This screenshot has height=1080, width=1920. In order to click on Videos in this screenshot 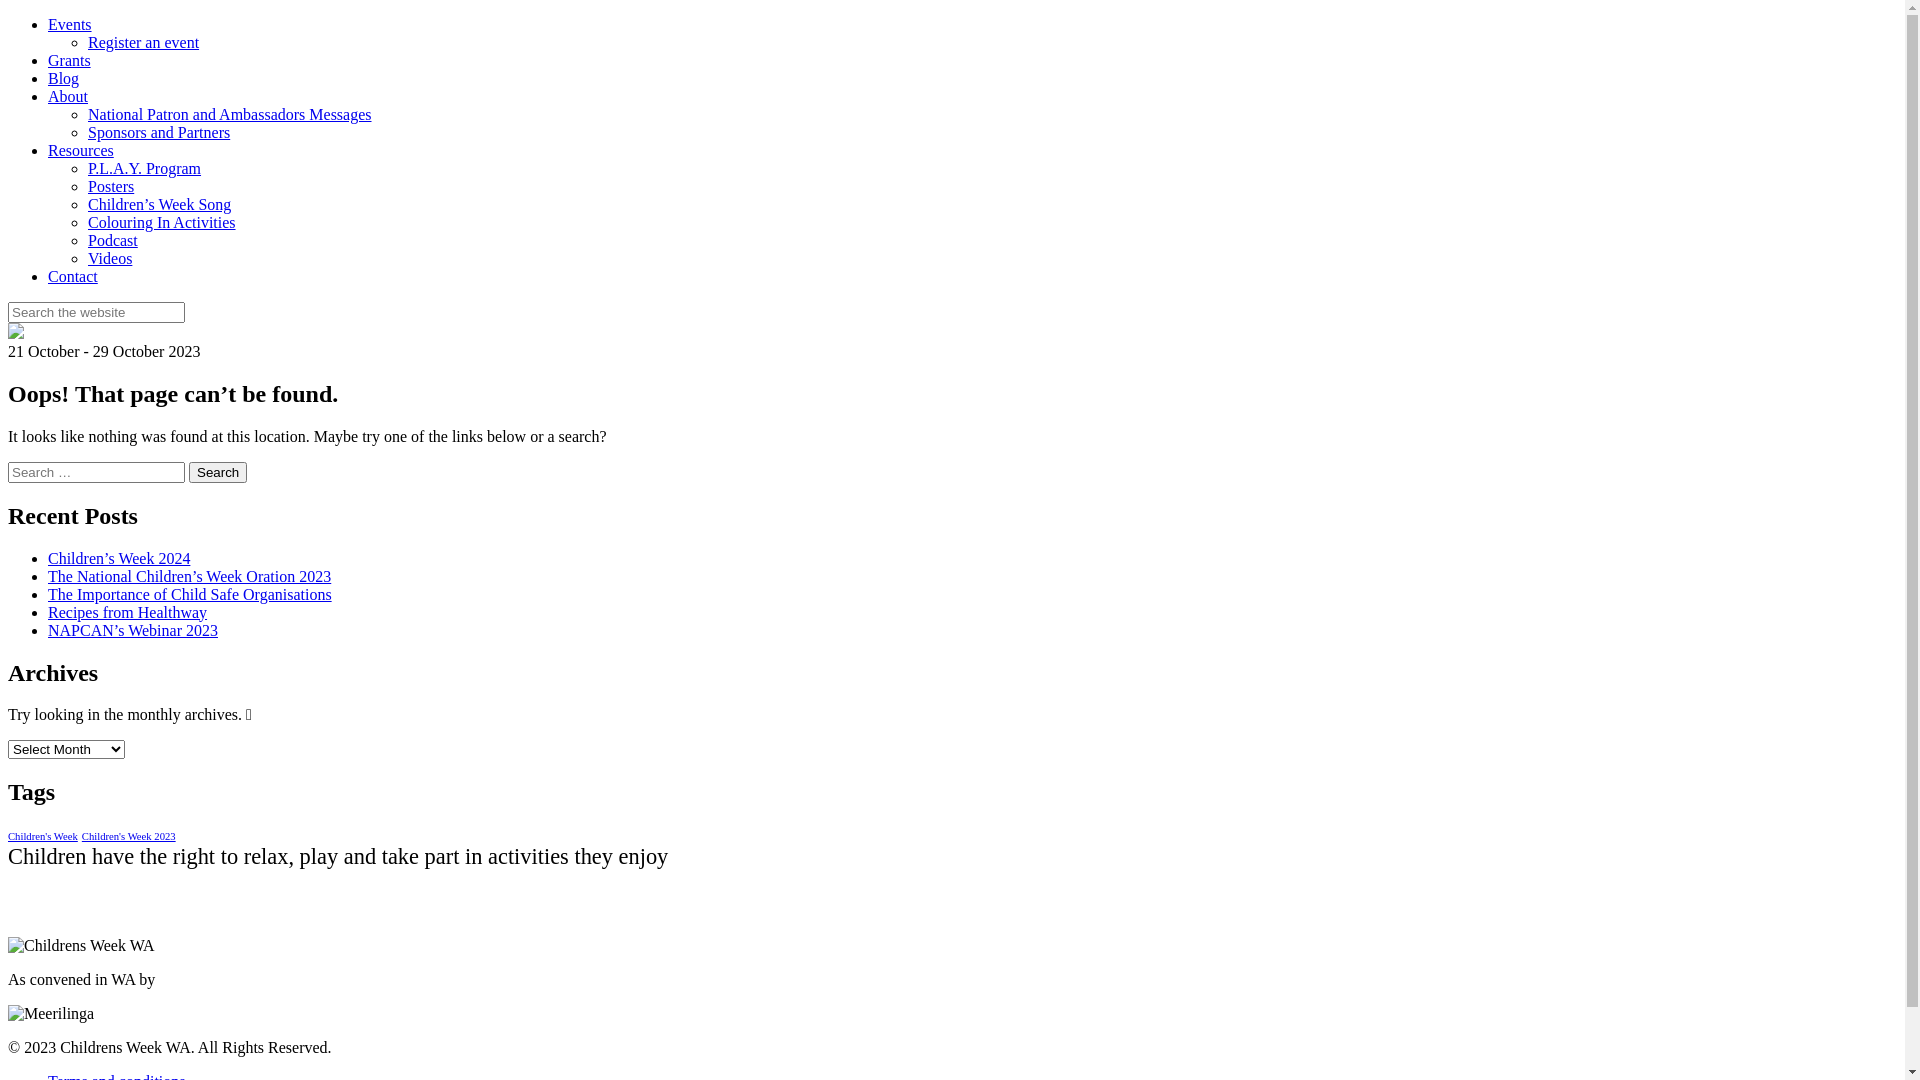, I will do `click(110, 258)`.